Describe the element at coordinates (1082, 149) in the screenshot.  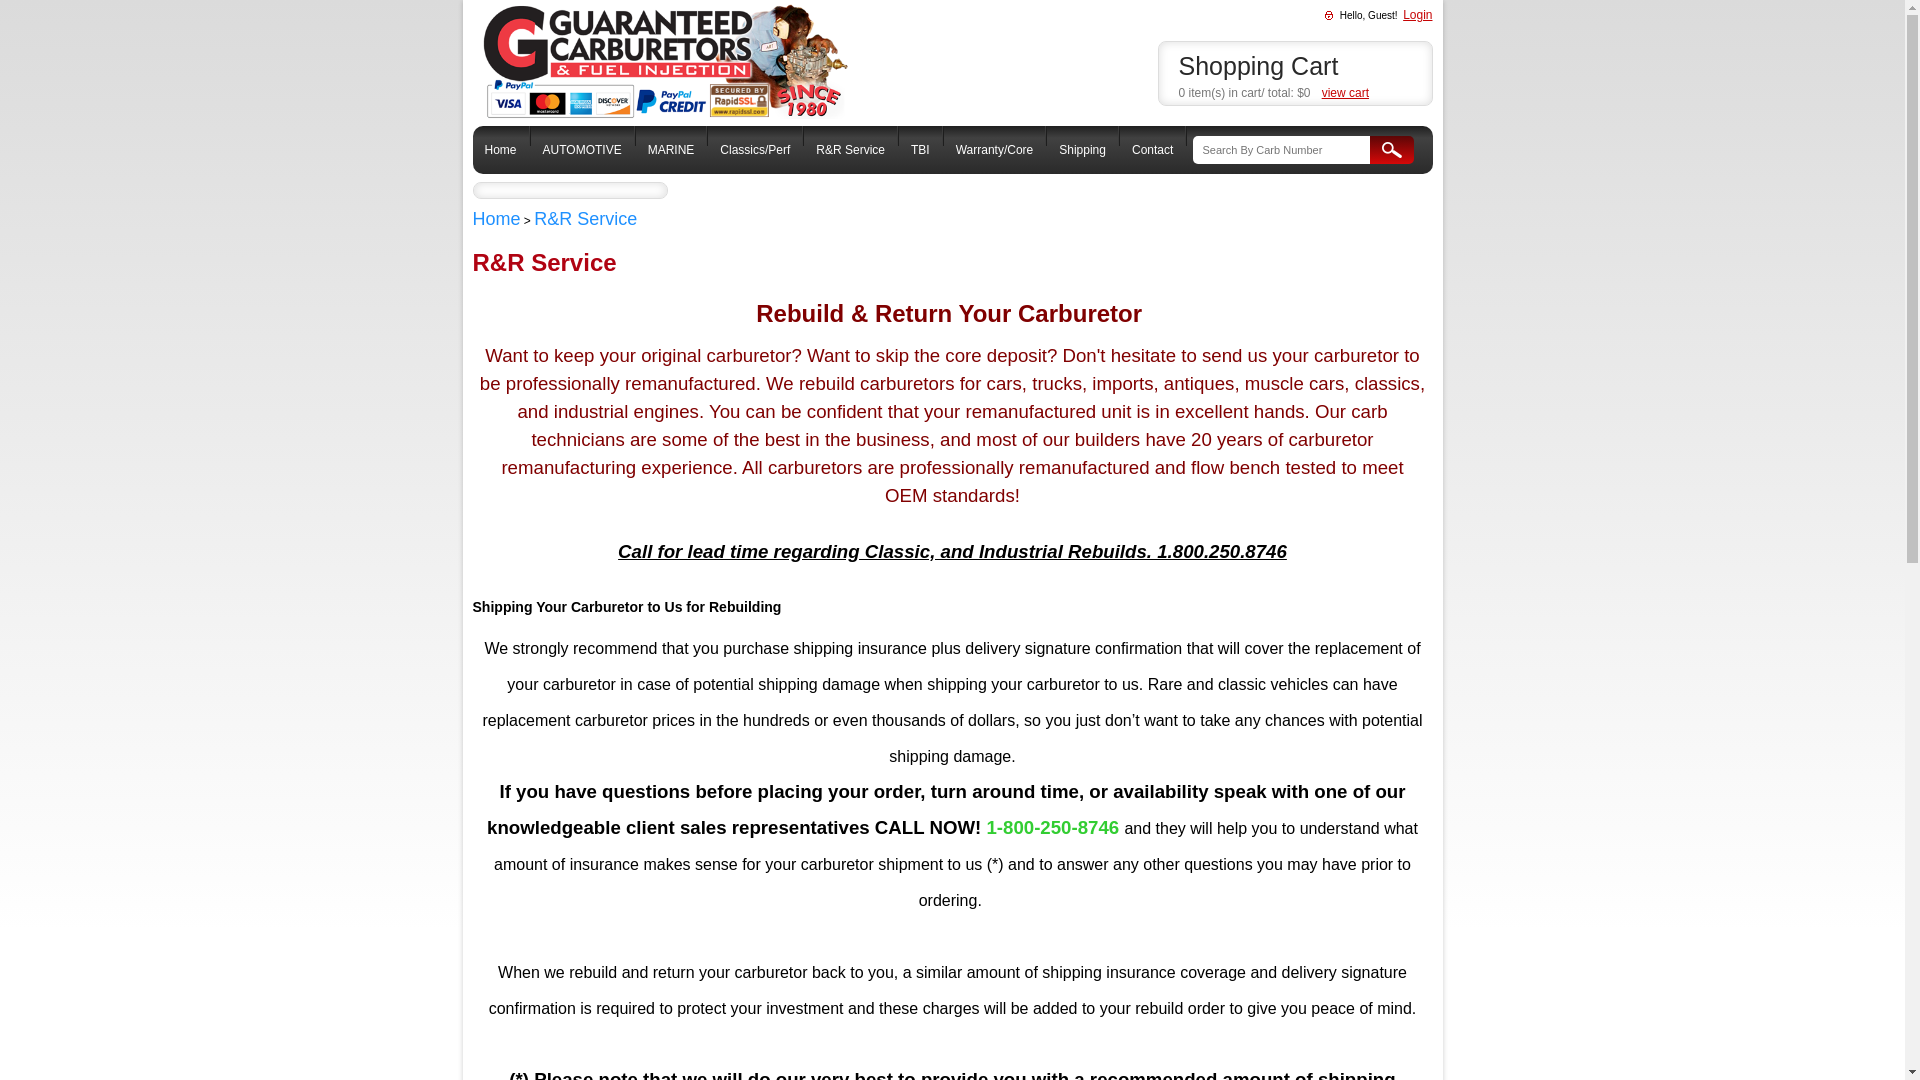
I see `Shipping` at that location.